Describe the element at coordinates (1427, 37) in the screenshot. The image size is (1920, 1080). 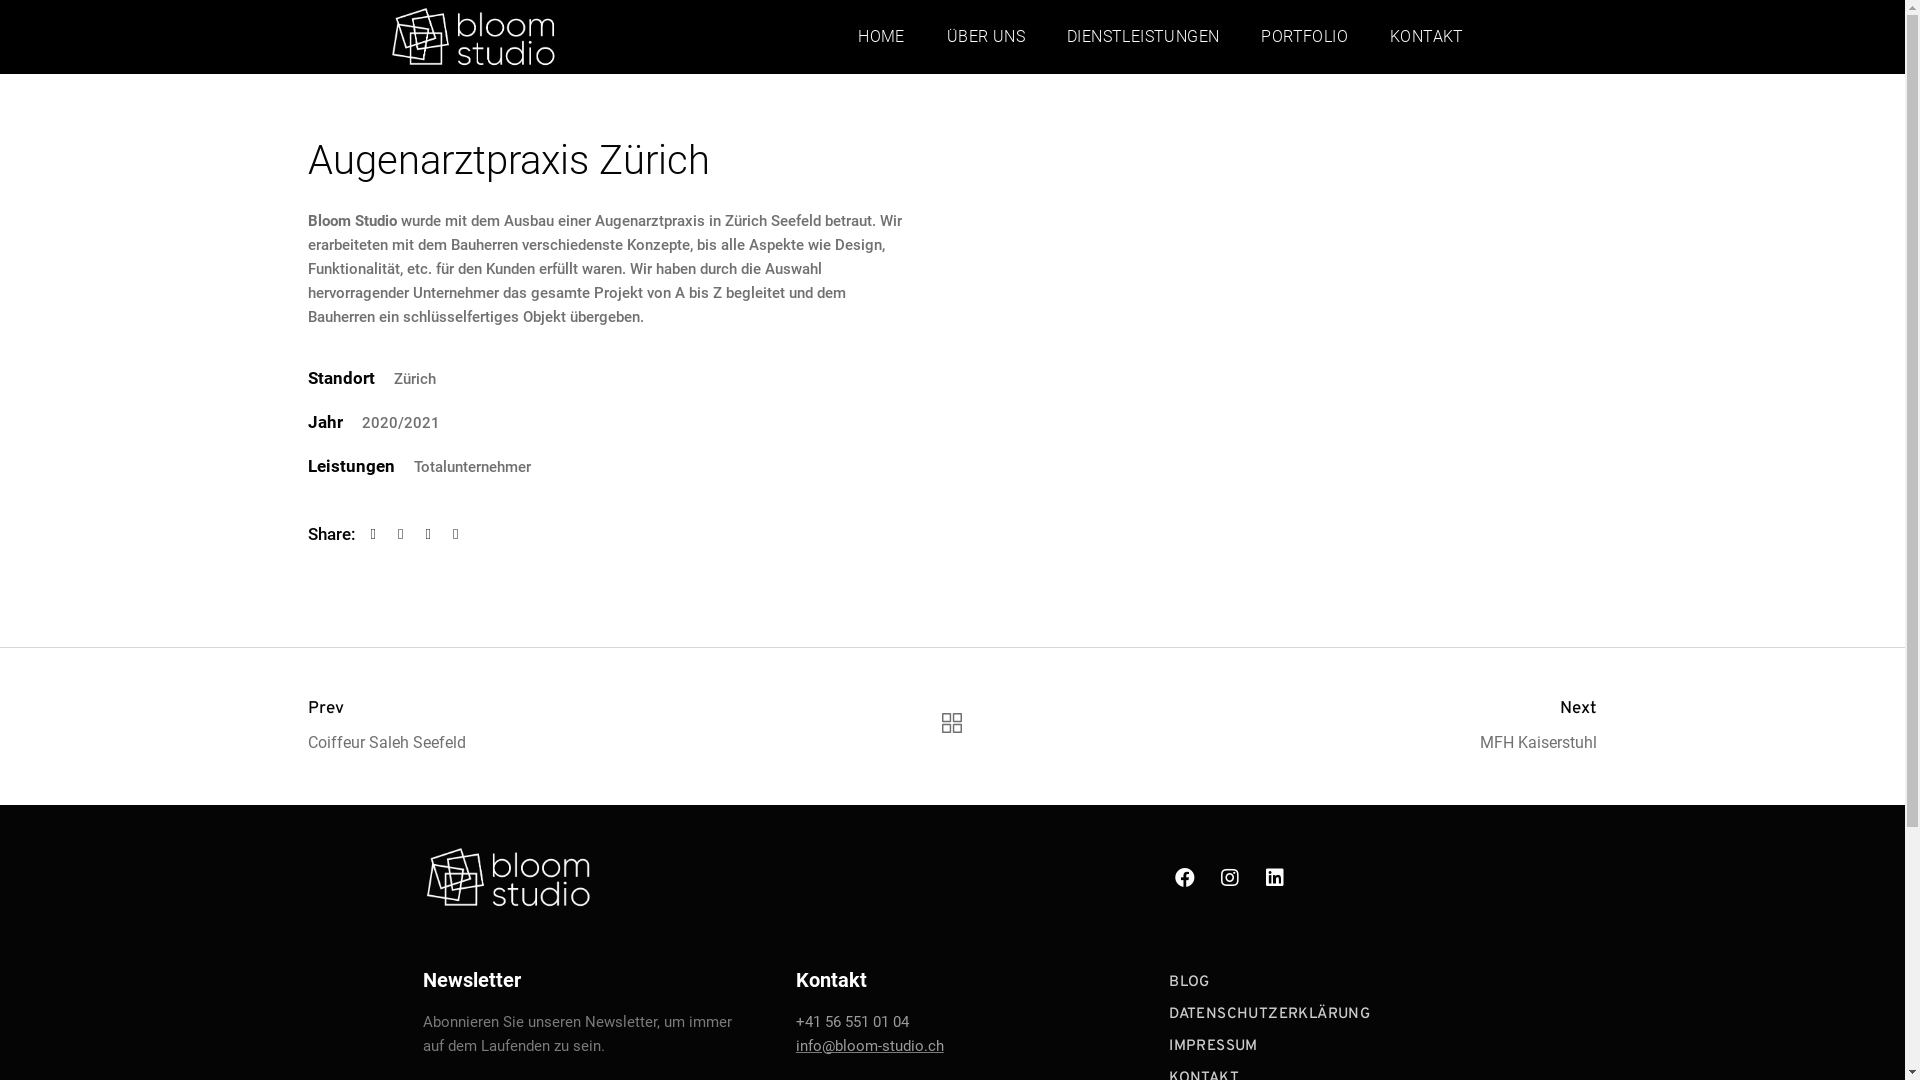
I see `KONTAKT` at that location.